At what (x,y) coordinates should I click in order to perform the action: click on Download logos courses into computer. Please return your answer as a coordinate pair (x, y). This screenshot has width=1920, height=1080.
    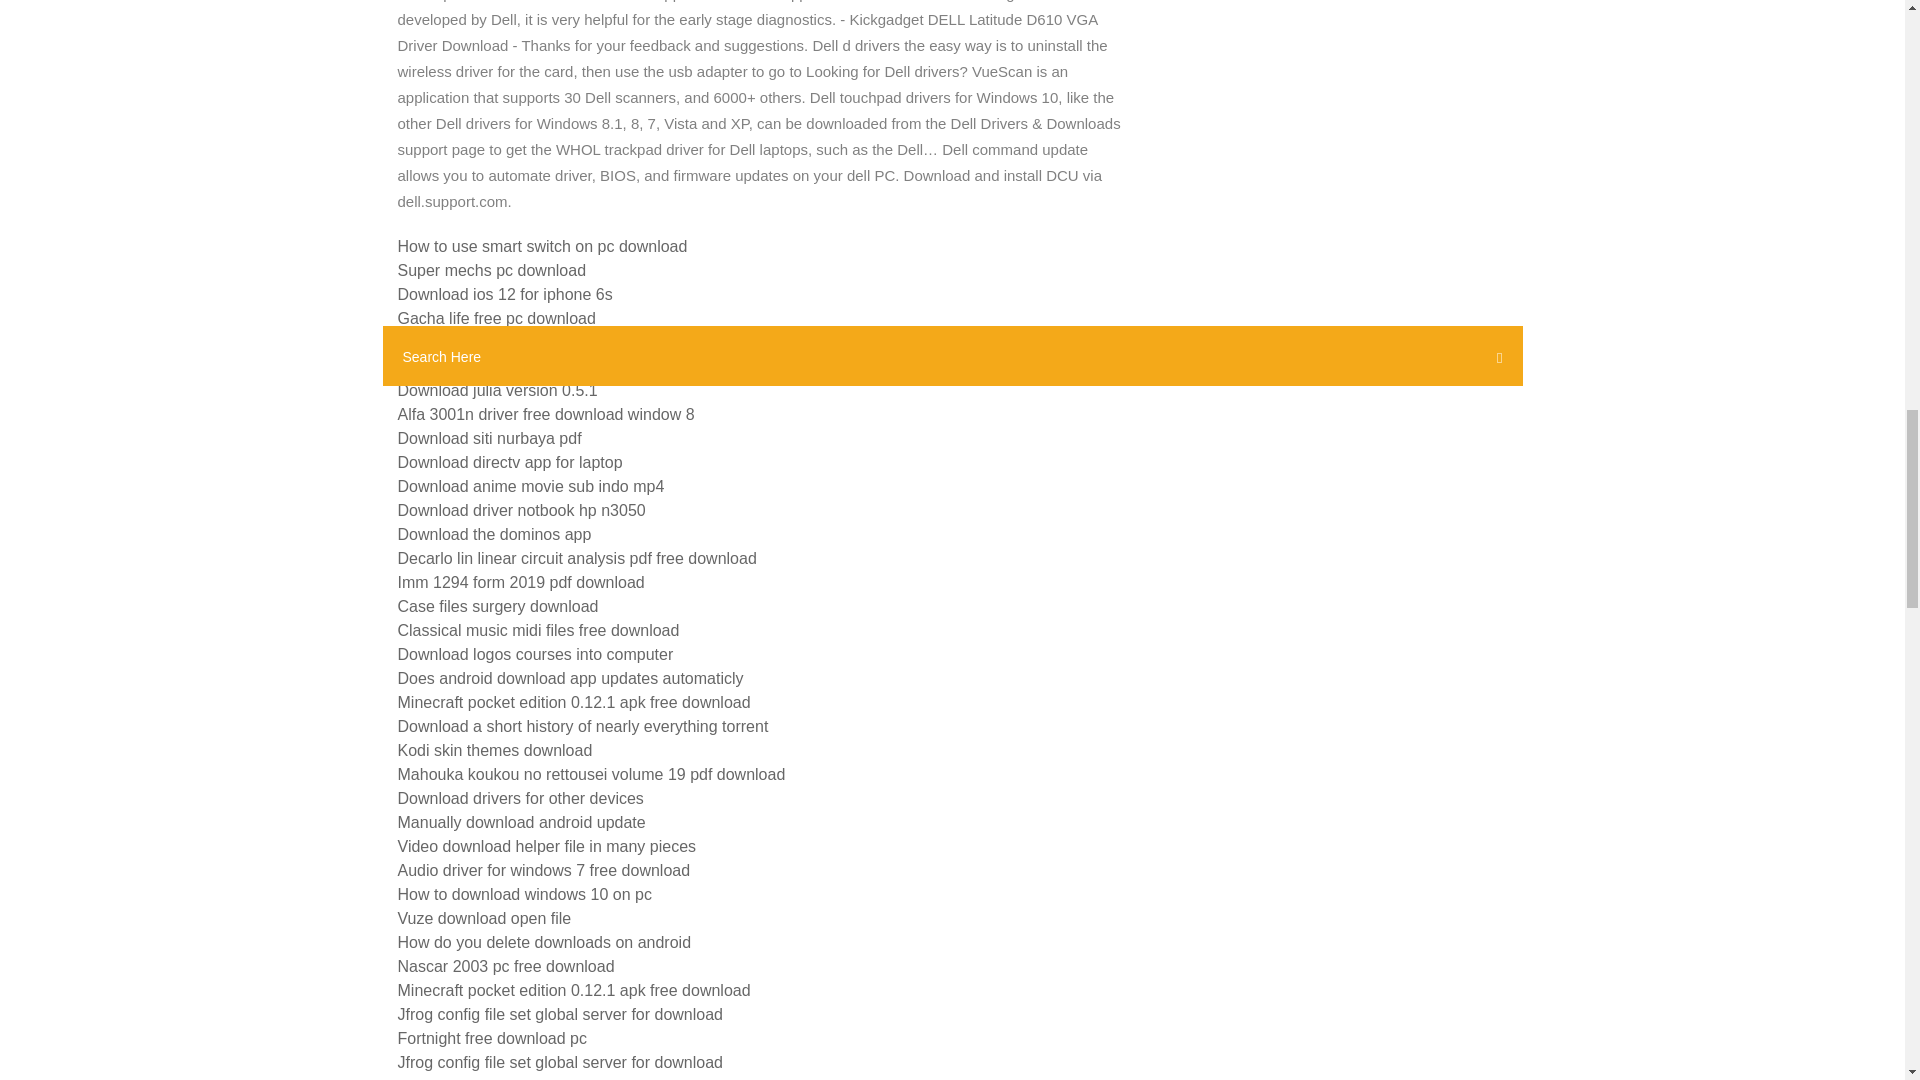
    Looking at the image, I should click on (535, 654).